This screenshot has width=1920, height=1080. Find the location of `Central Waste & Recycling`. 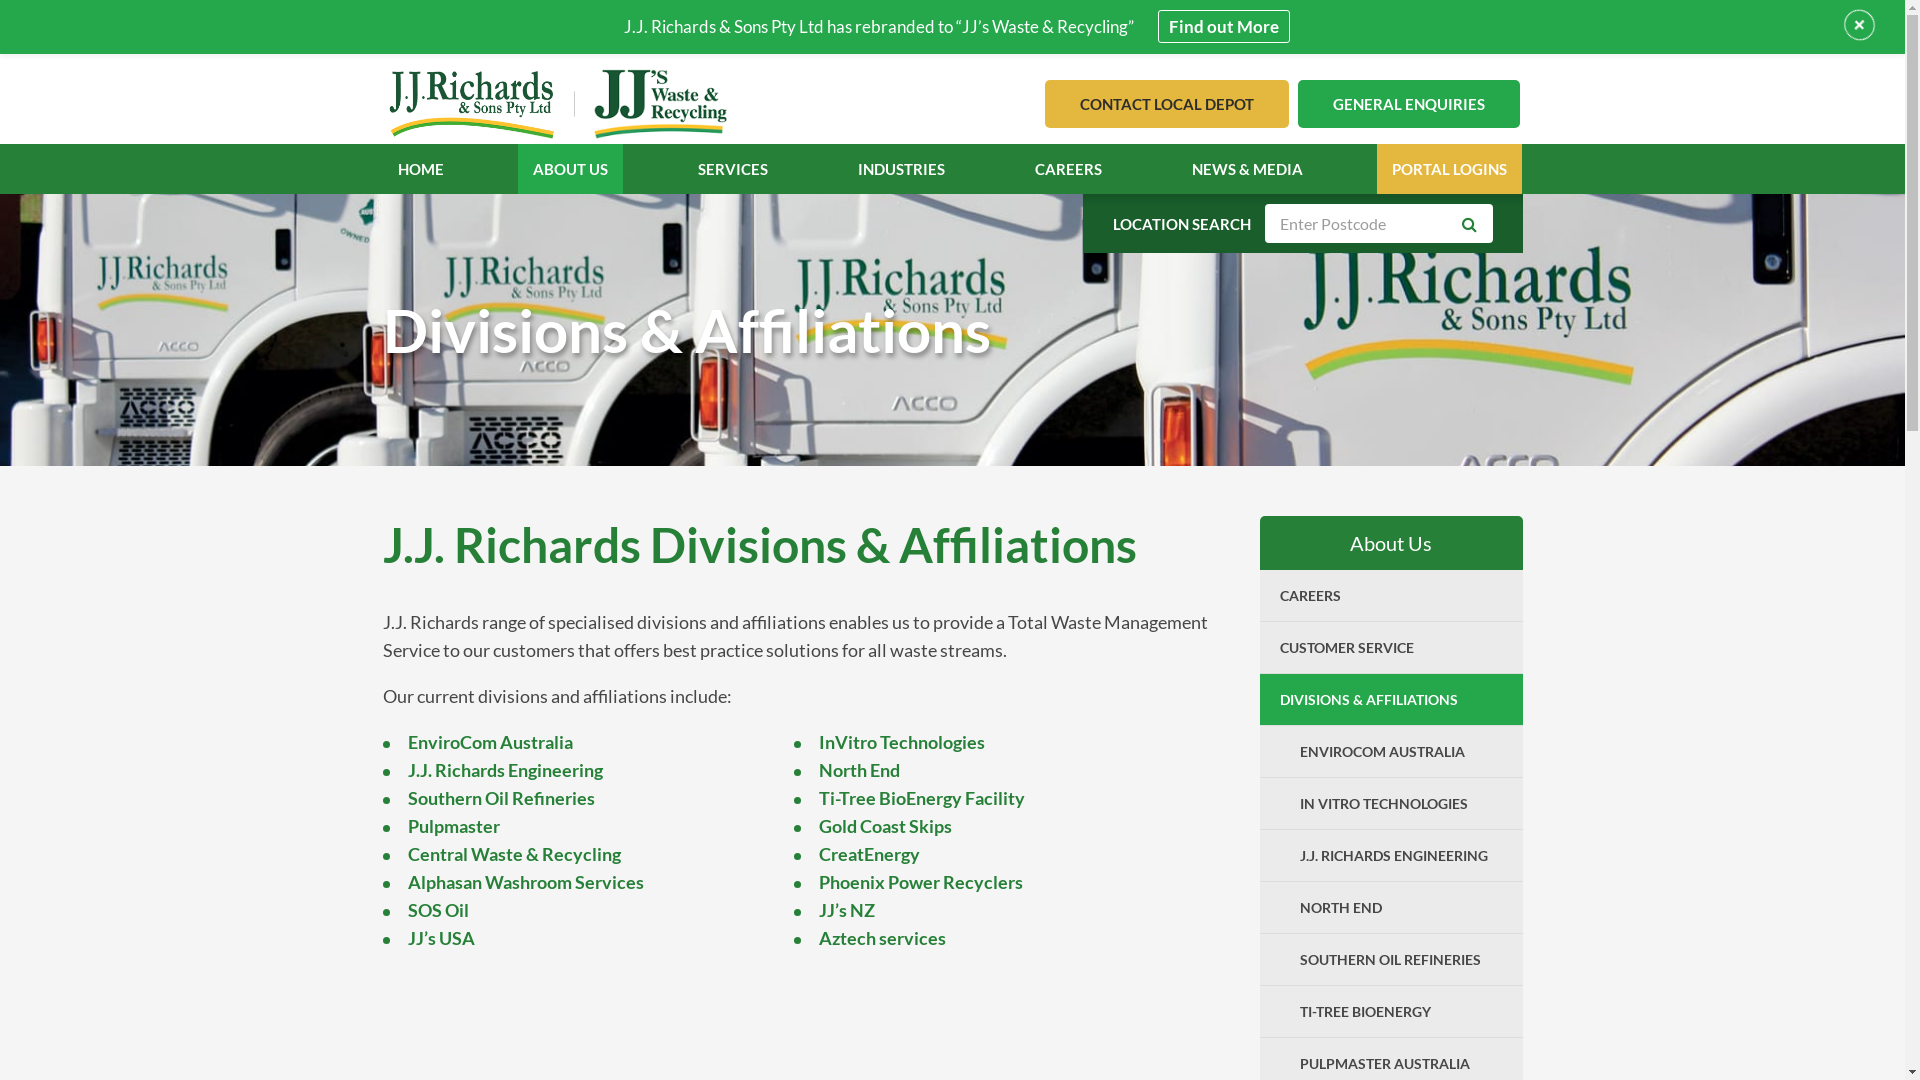

Central Waste & Recycling is located at coordinates (514, 854).